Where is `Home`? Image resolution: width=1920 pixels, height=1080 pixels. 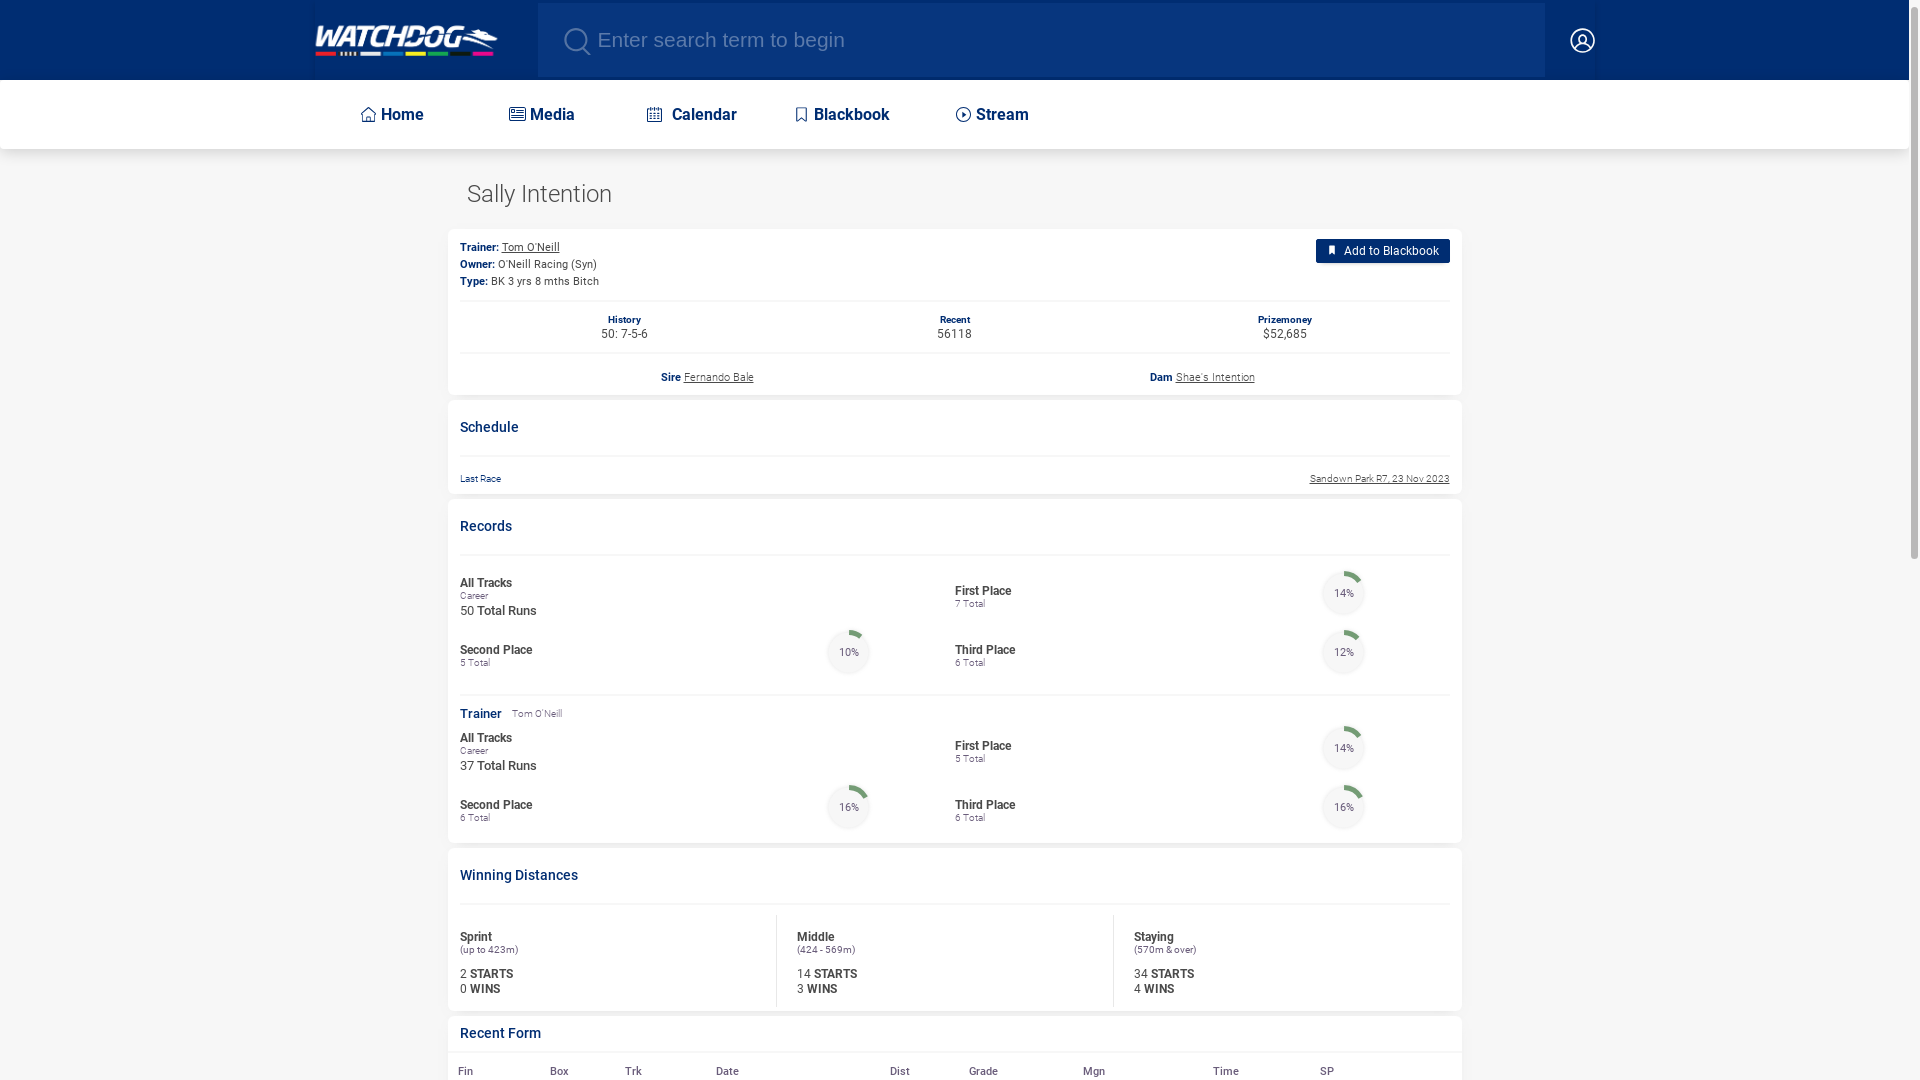 Home is located at coordinates (406, 40).